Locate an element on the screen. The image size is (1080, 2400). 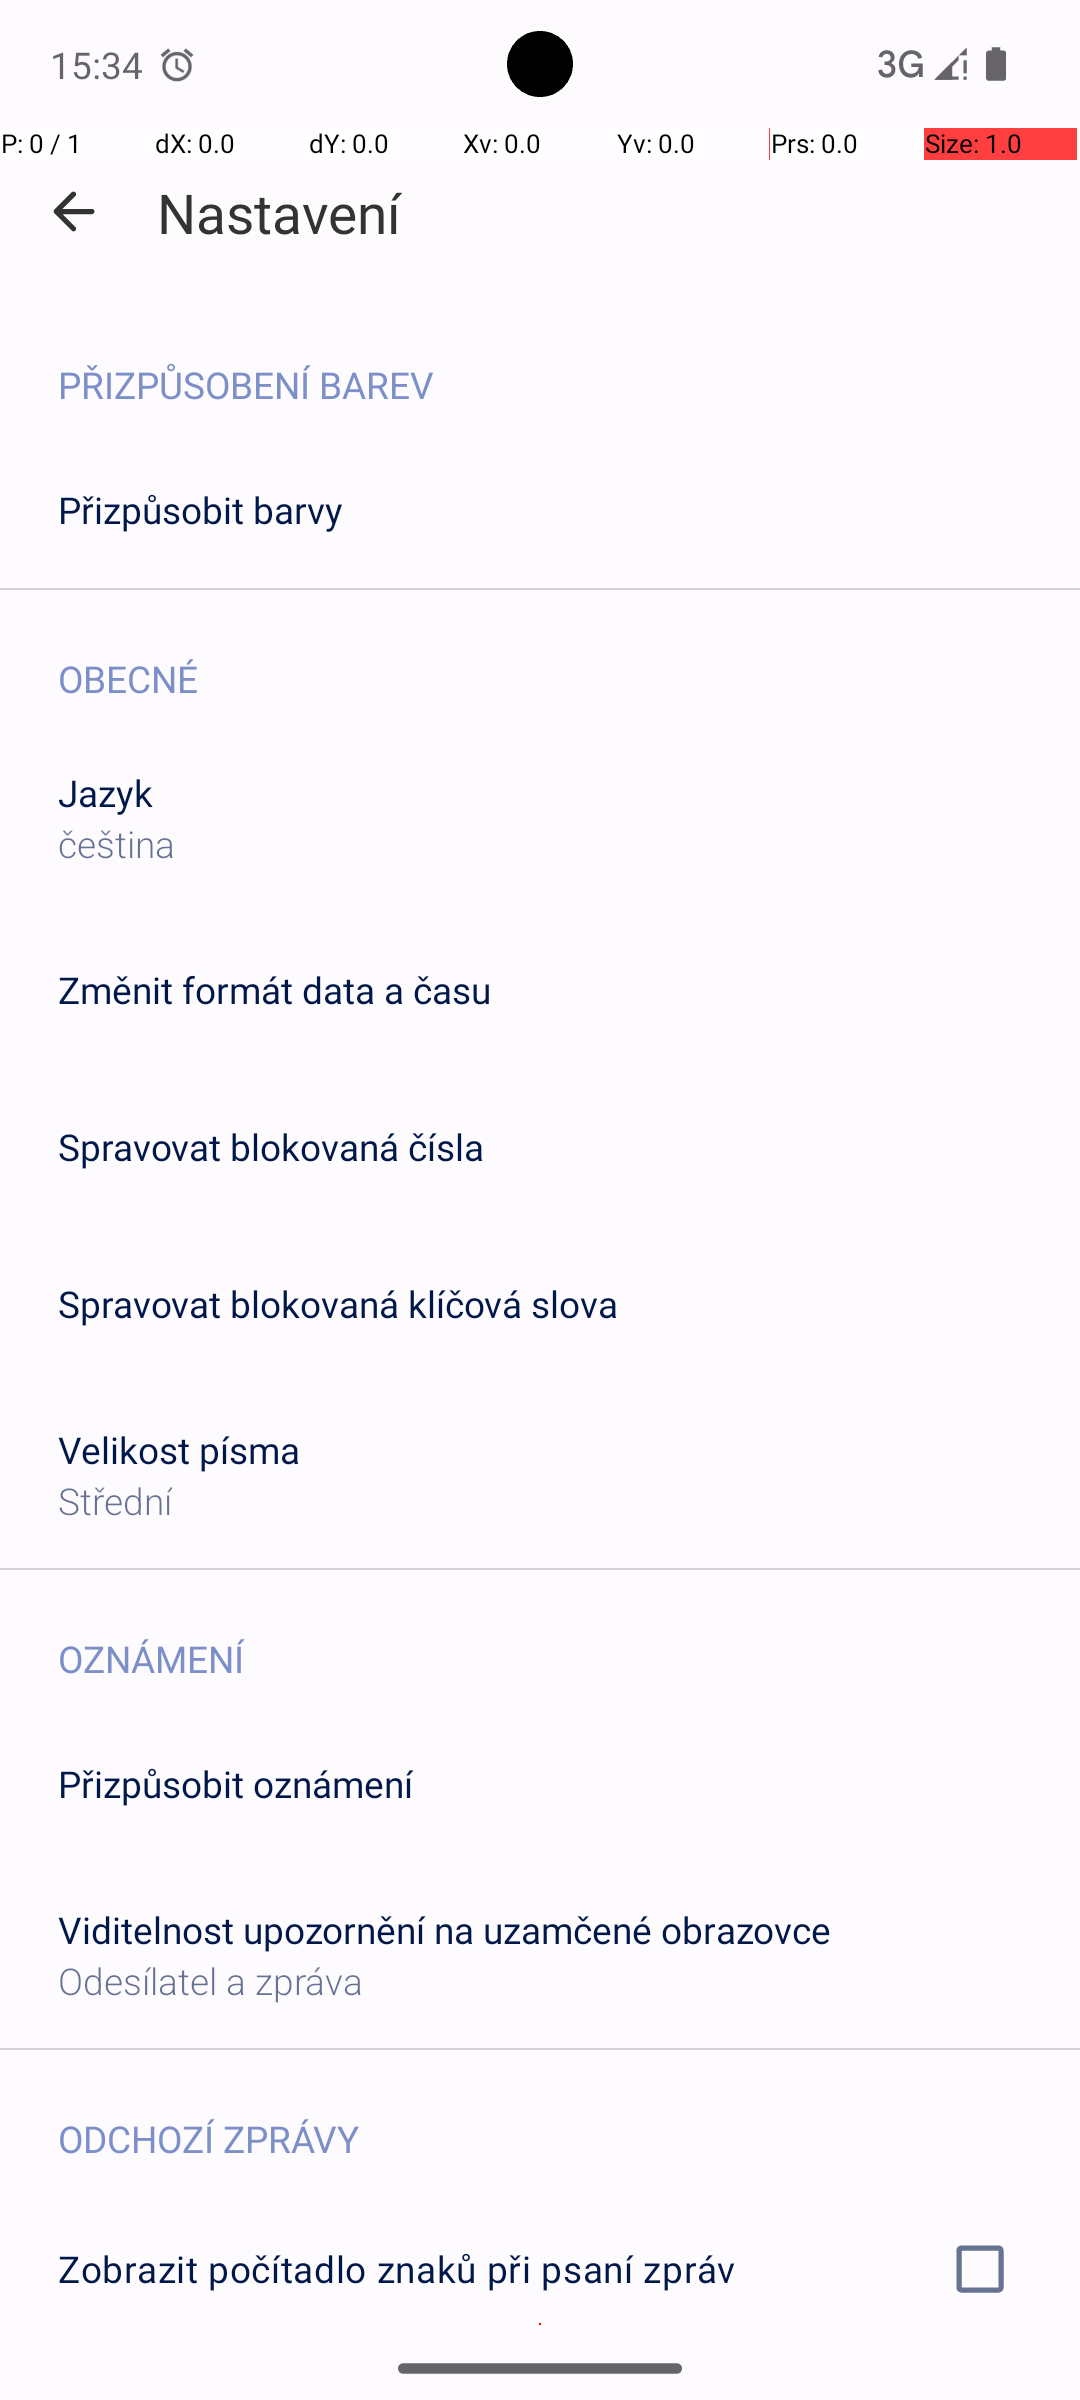
Odesílatel a zpráva is located at coordinates (210, 1980).